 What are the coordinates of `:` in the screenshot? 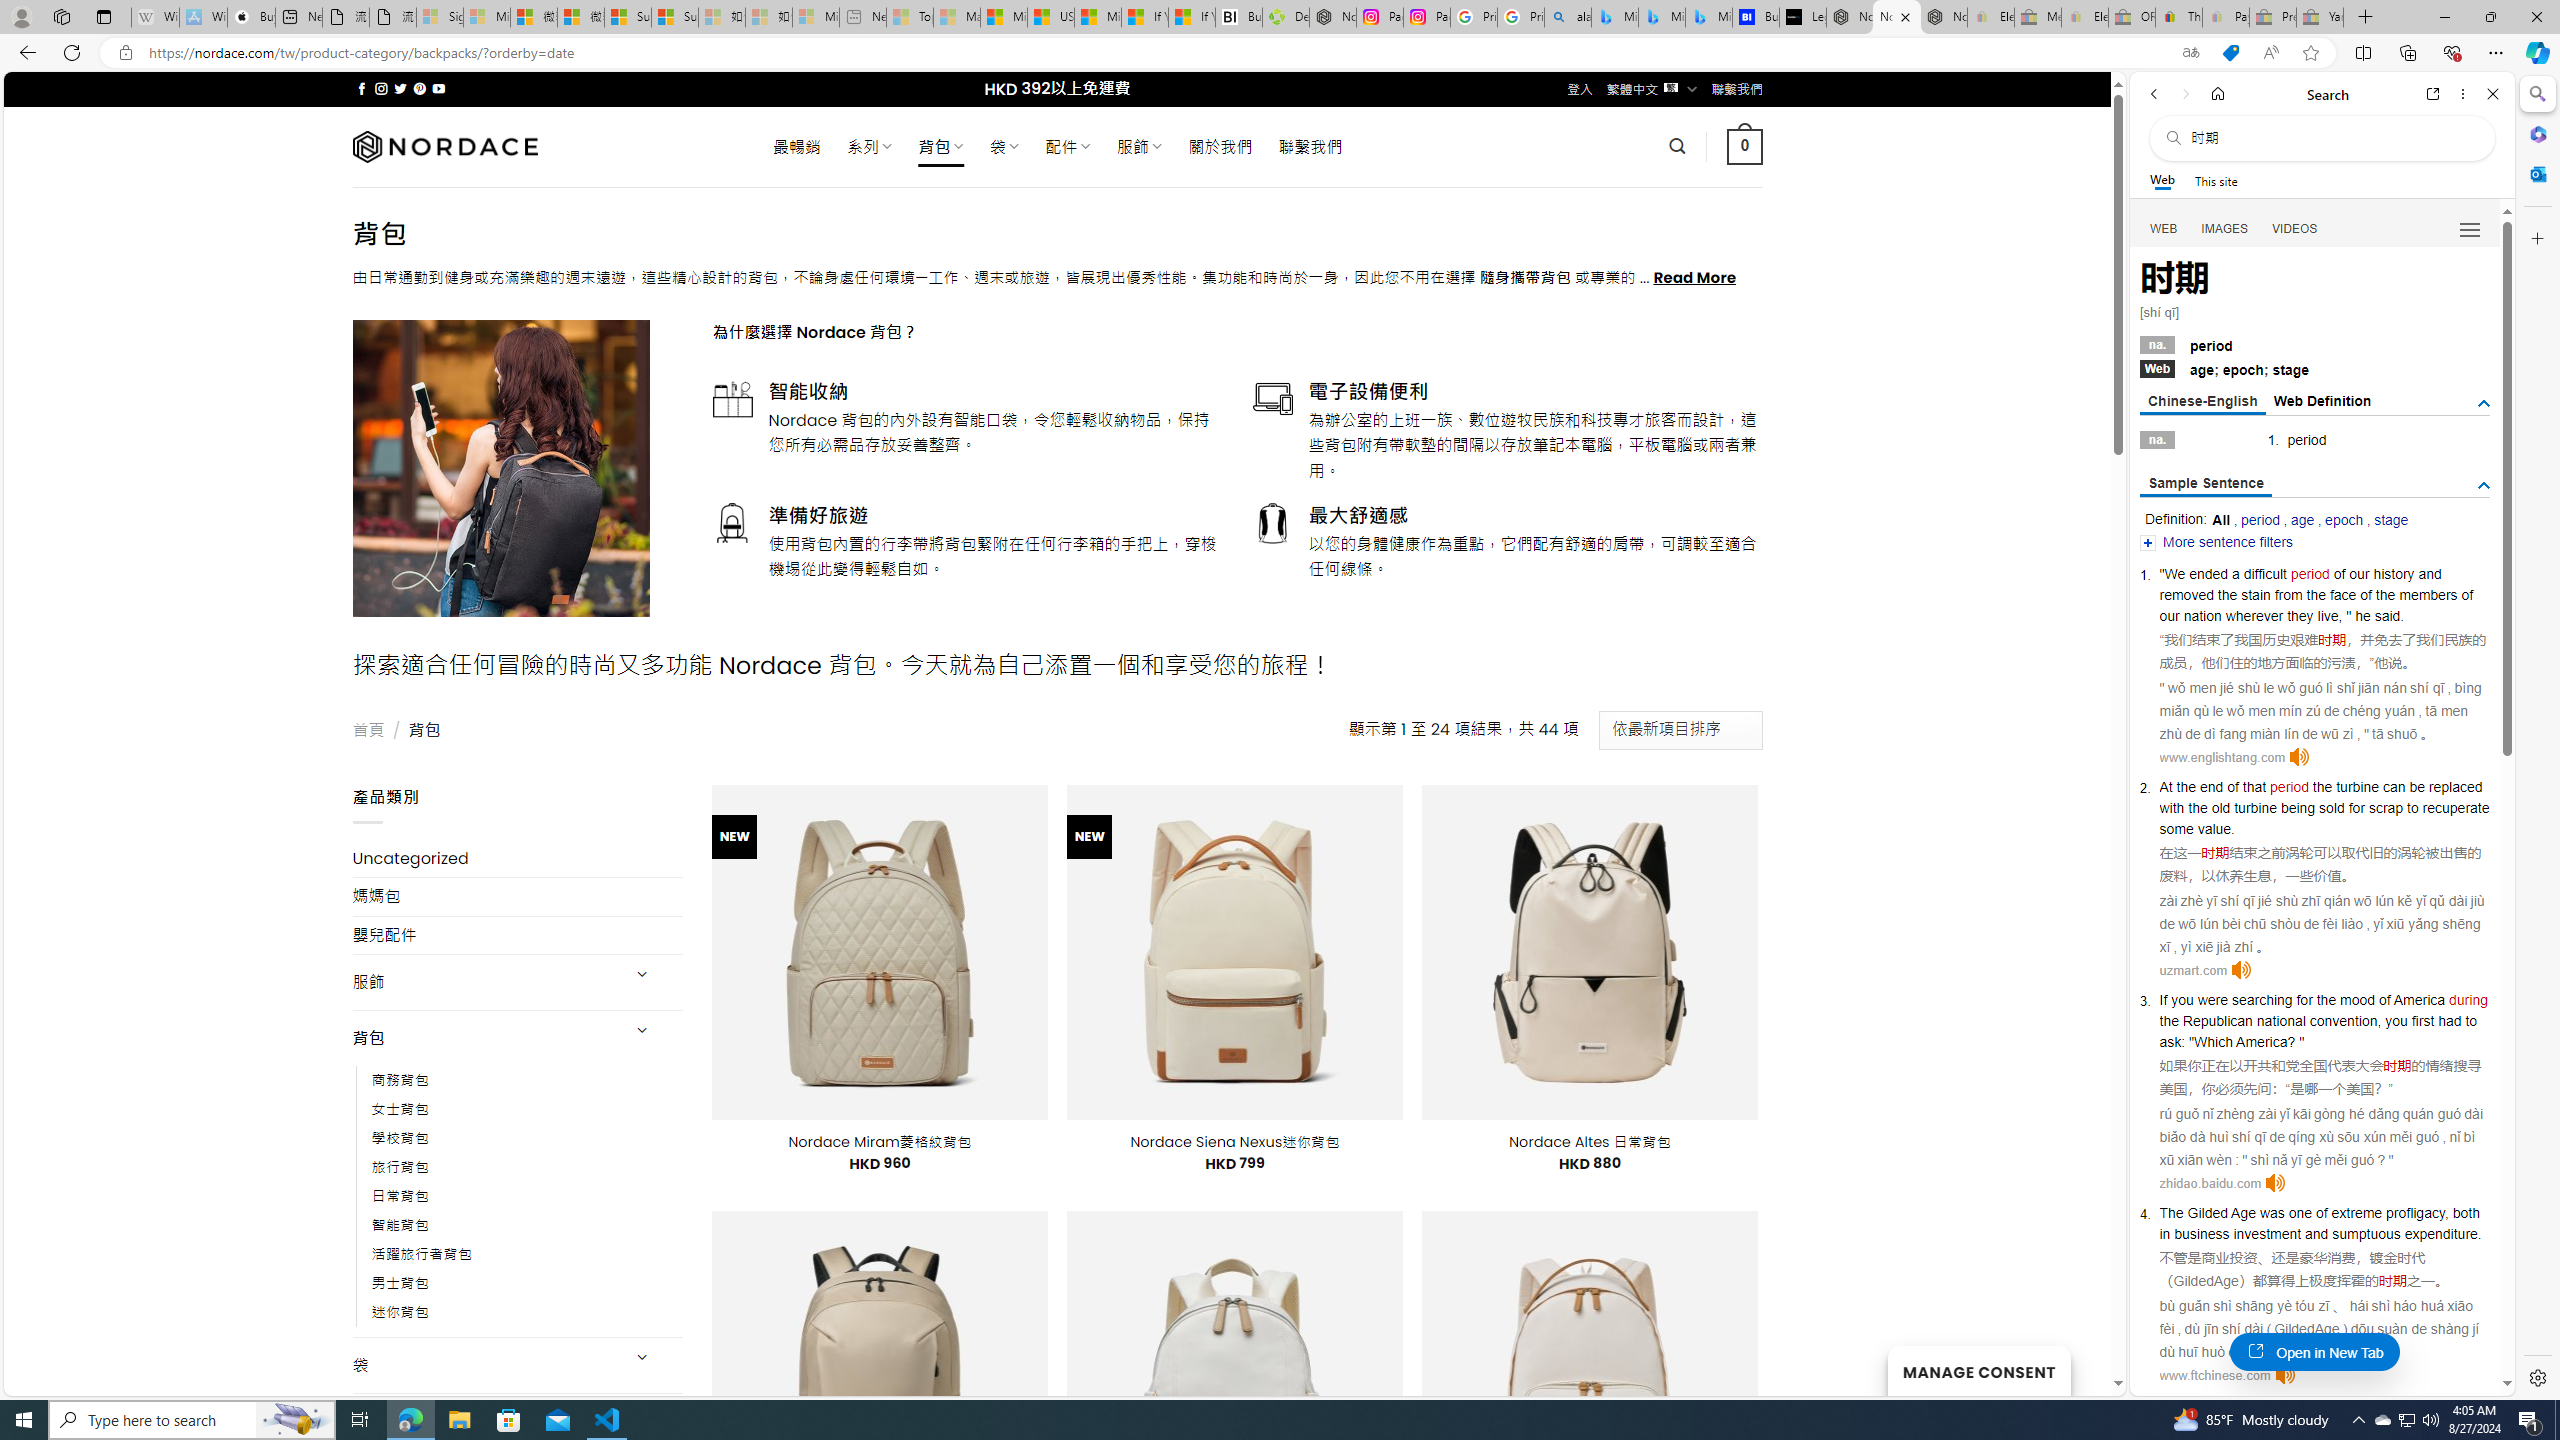 It's located at (2184, 1041).